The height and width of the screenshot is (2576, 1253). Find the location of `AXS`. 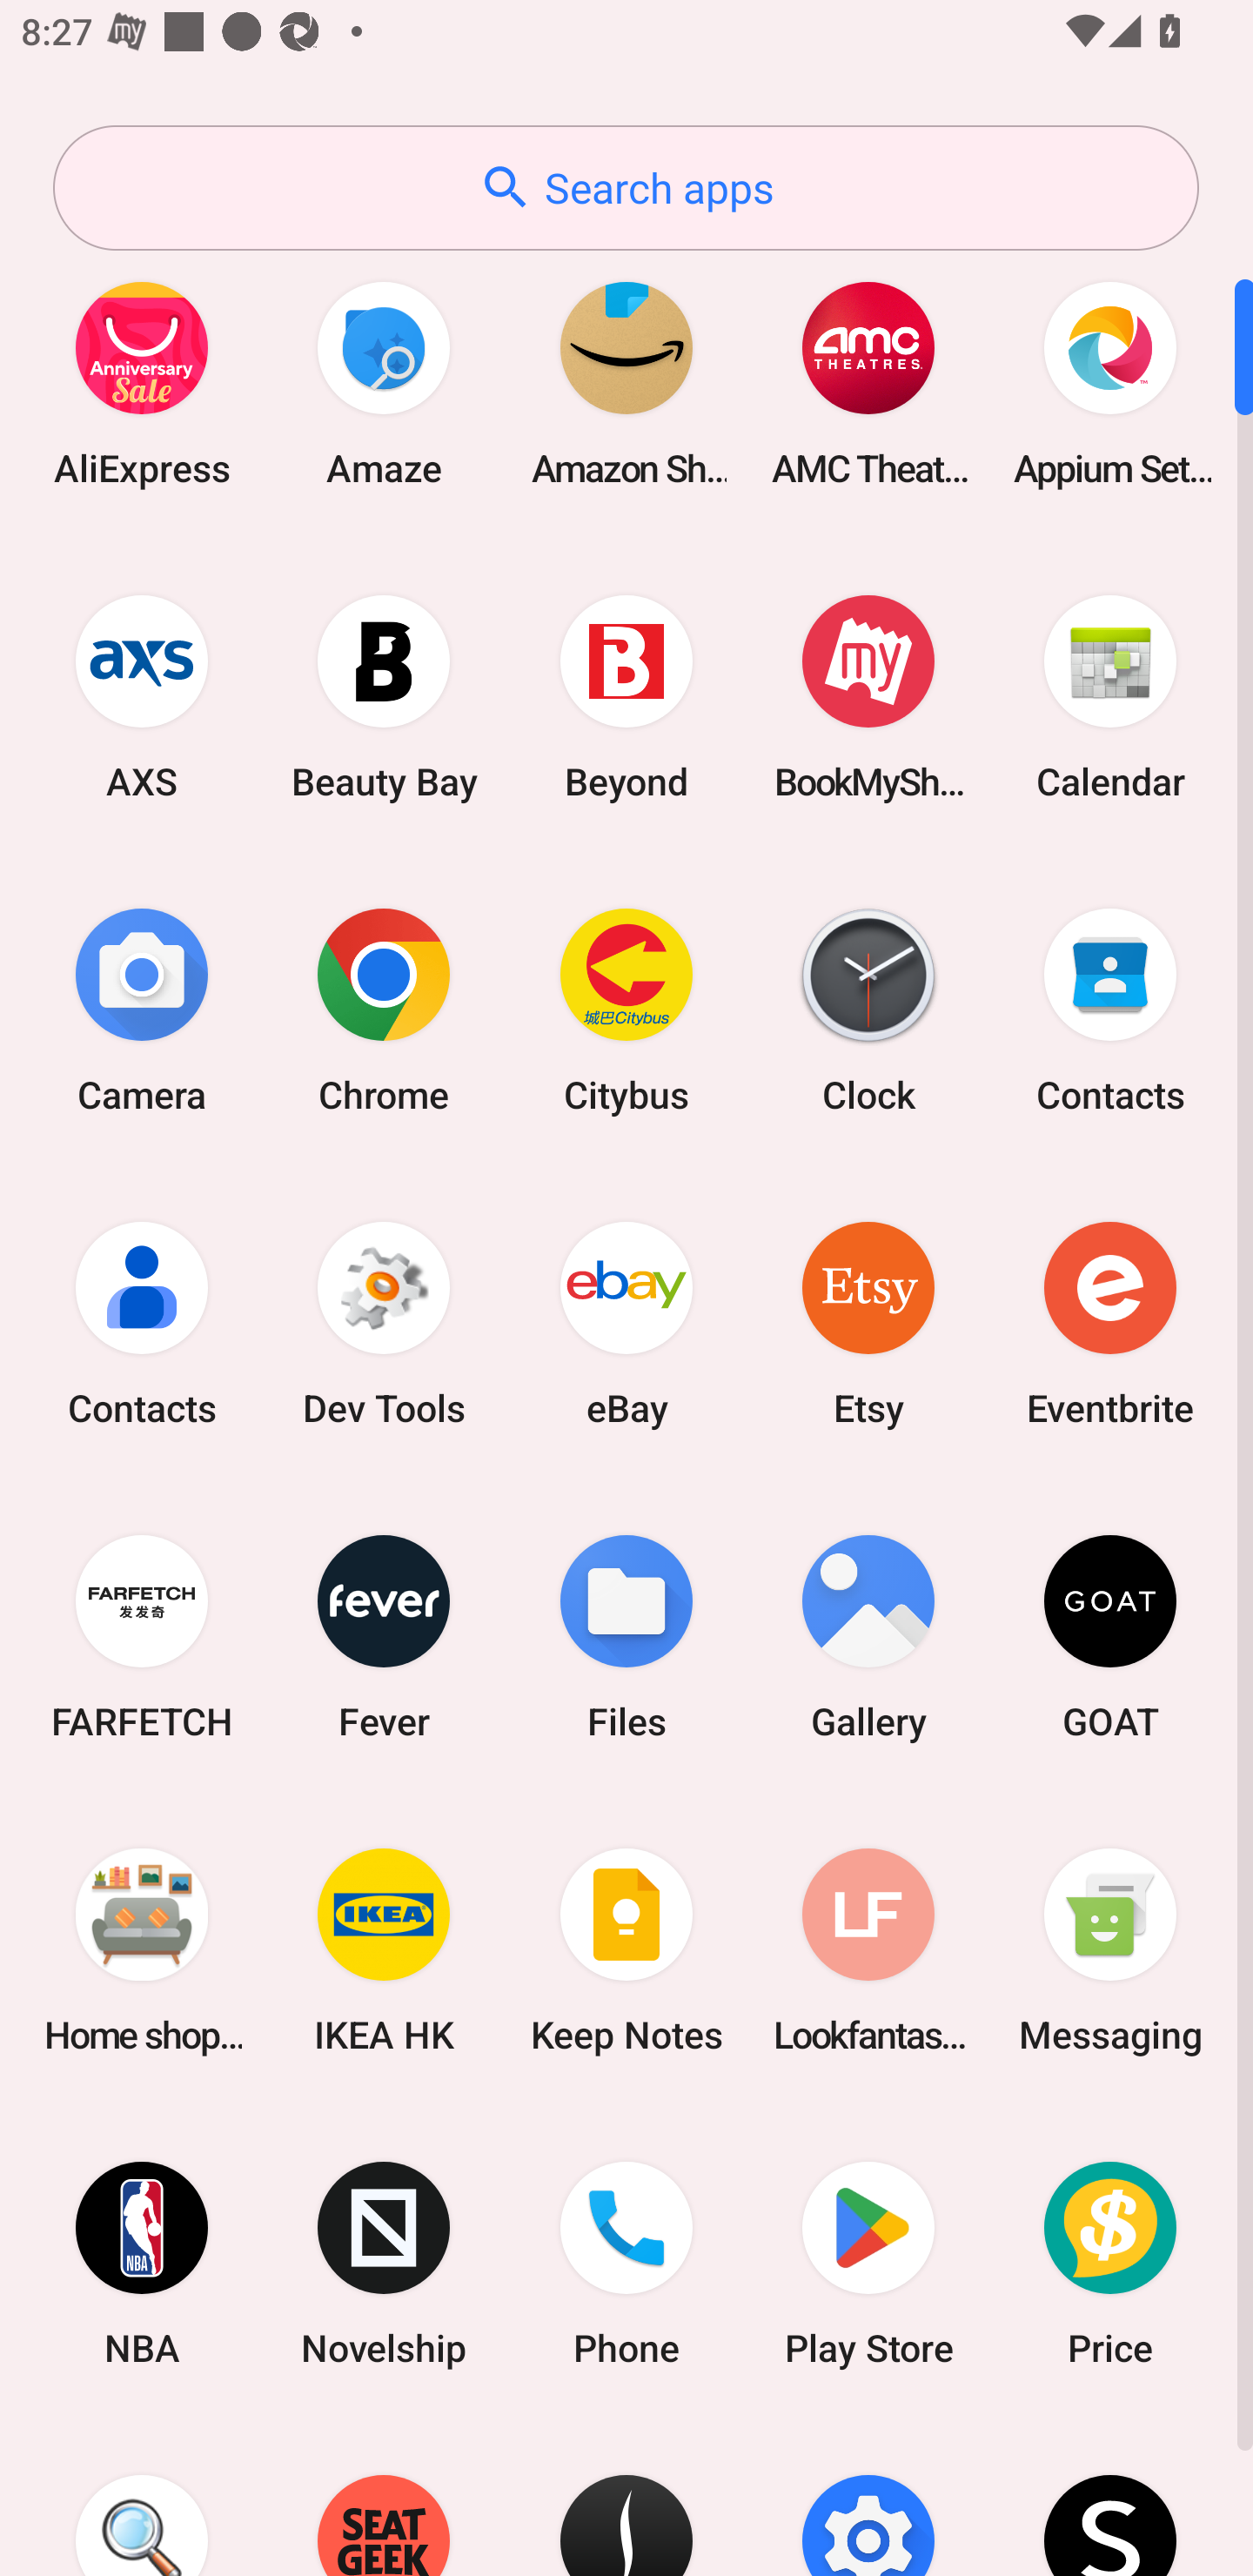

AXS is located at coordinates (142, 696).